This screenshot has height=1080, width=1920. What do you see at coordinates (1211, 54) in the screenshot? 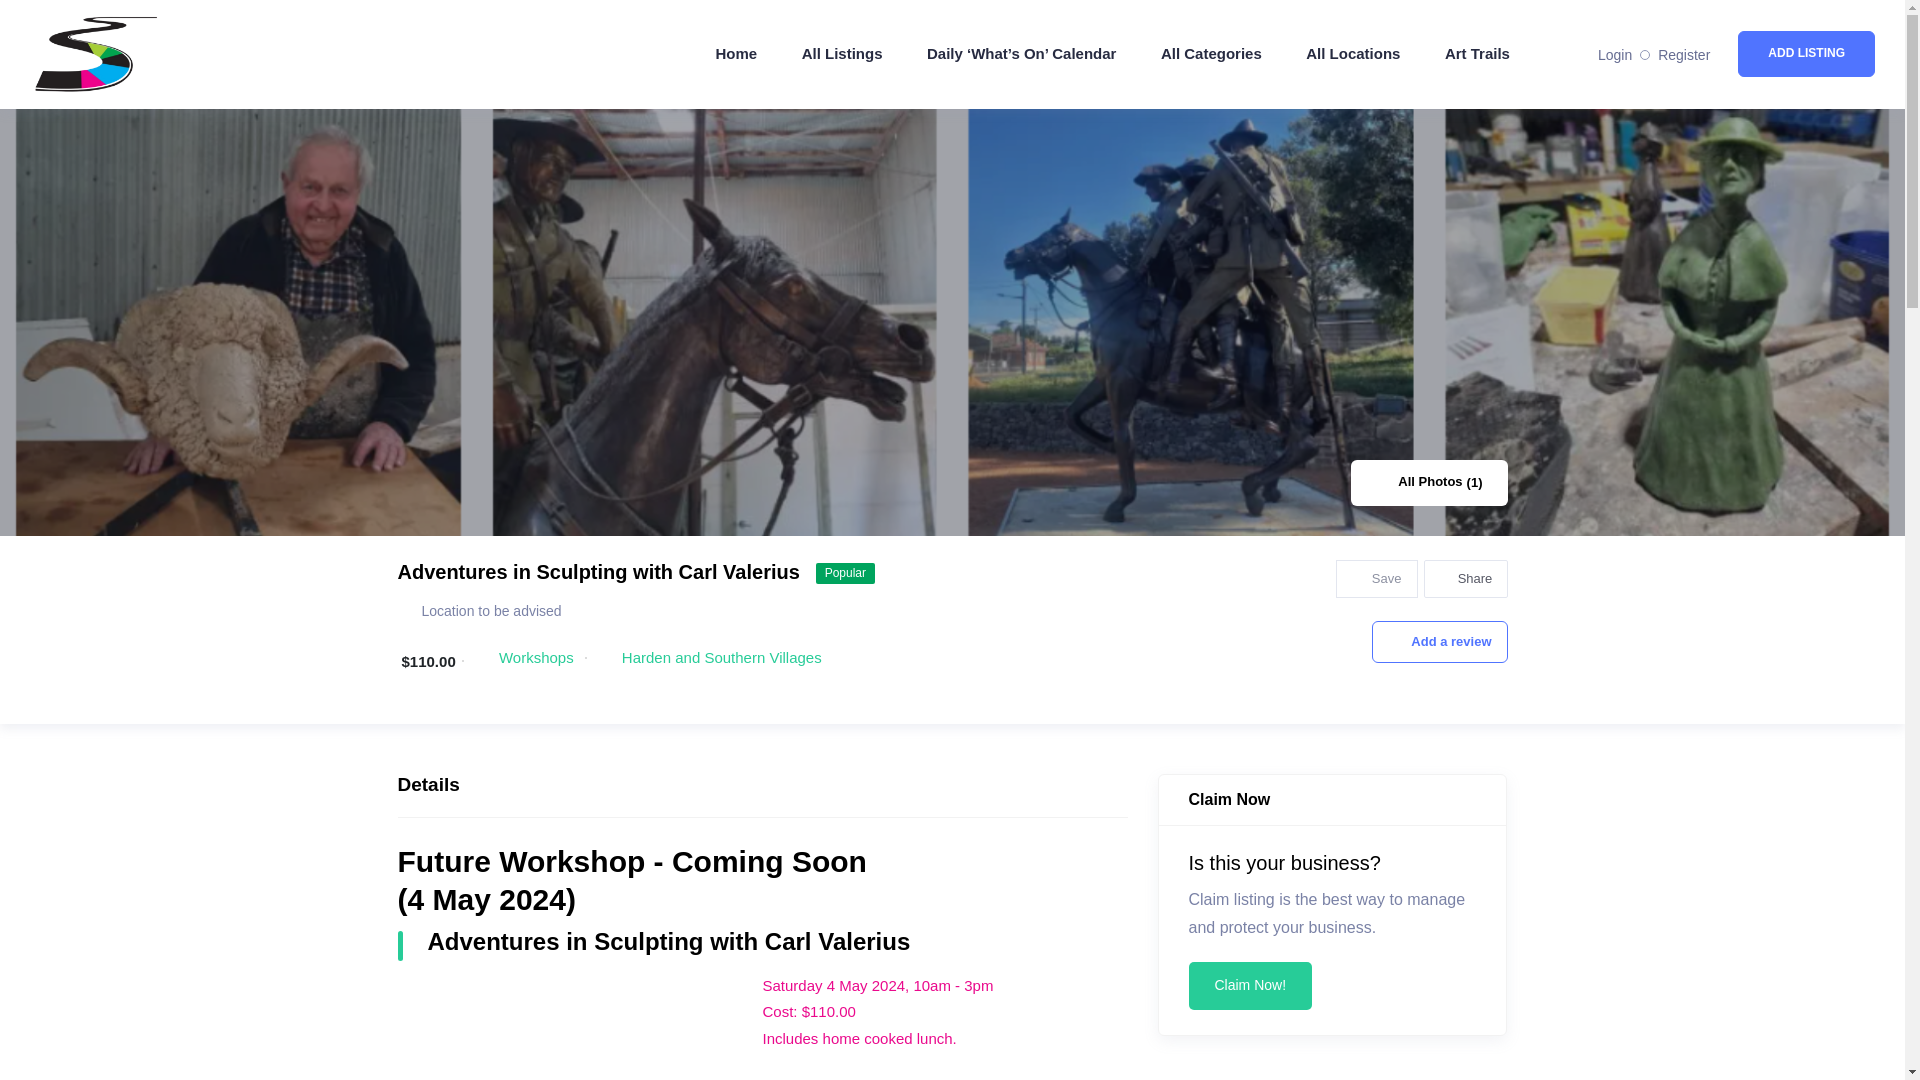
I see `All Categories` at bounding box center [1211, 54].